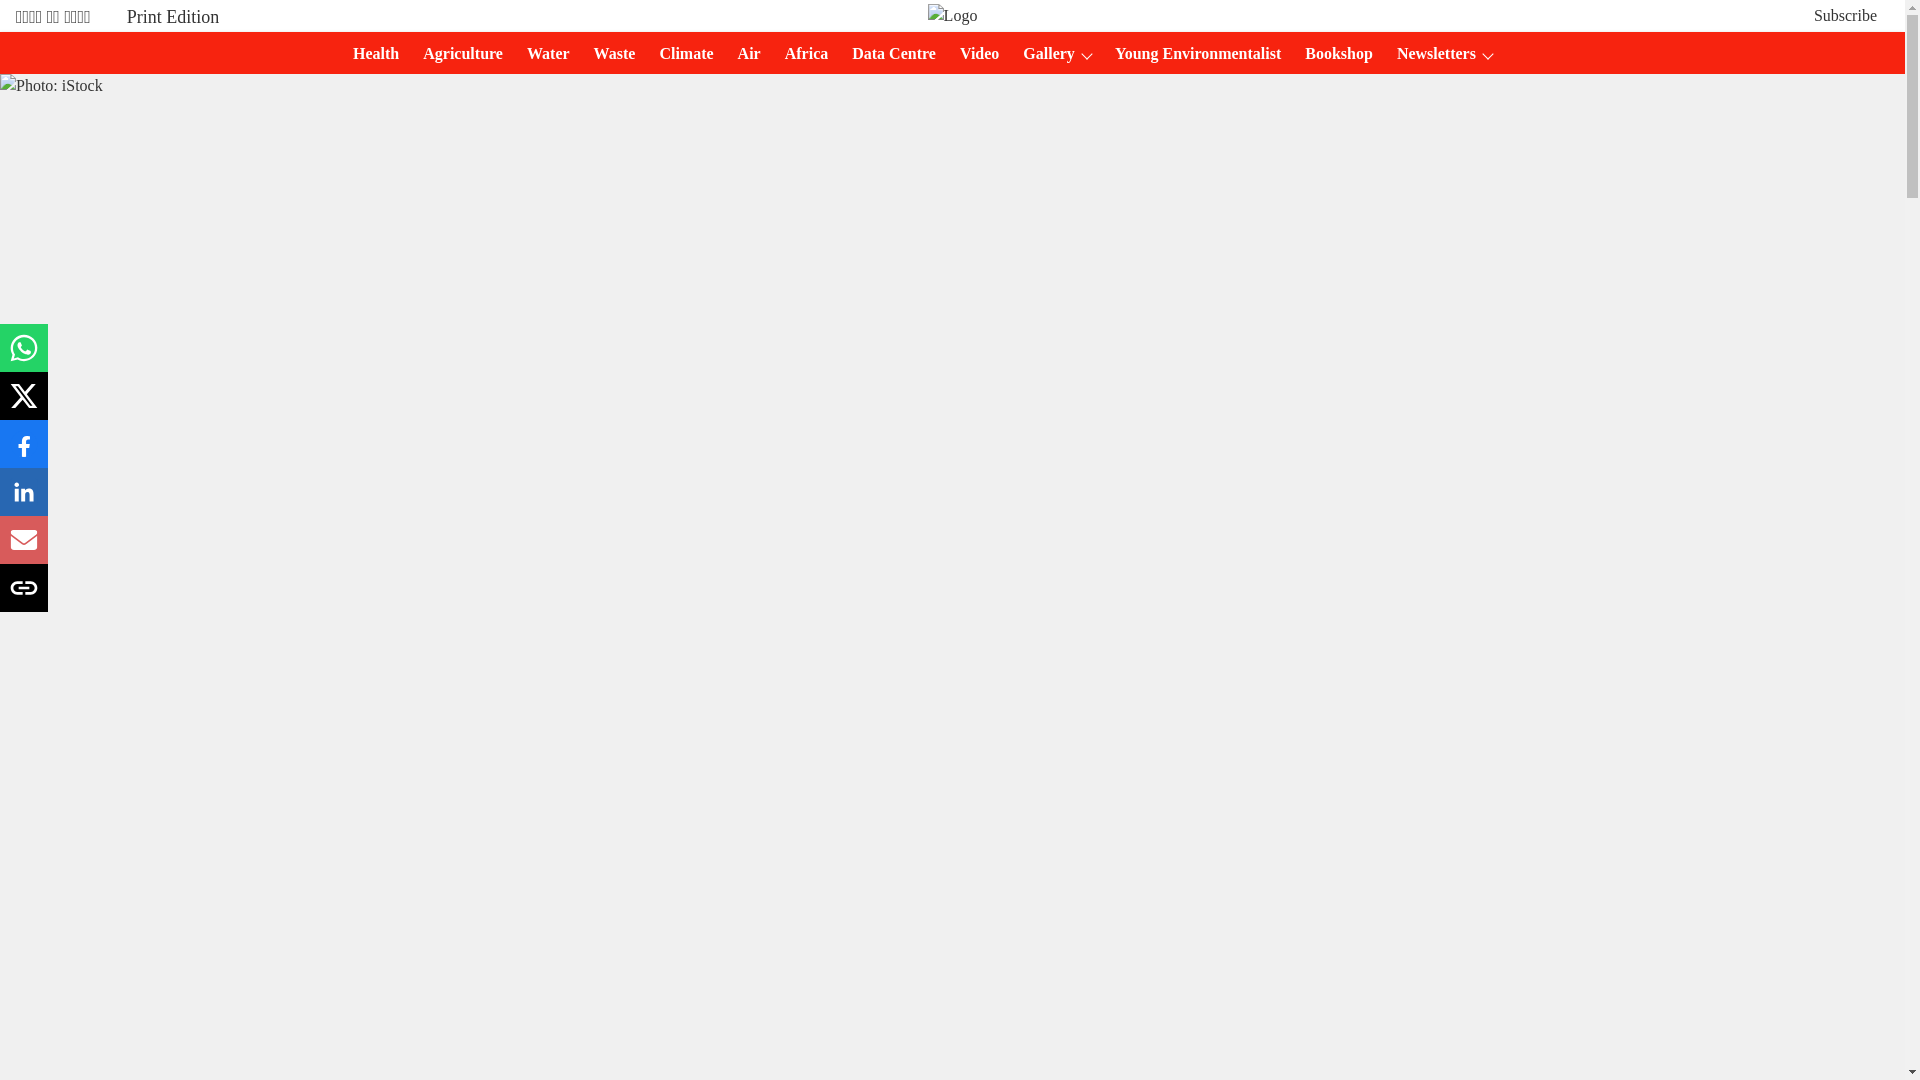 The width and height of the screenshot is (1920, 1080). Describe the element at coordinates (1191, 54) in the screenshot. I see `Young Environmentalist` at that location.